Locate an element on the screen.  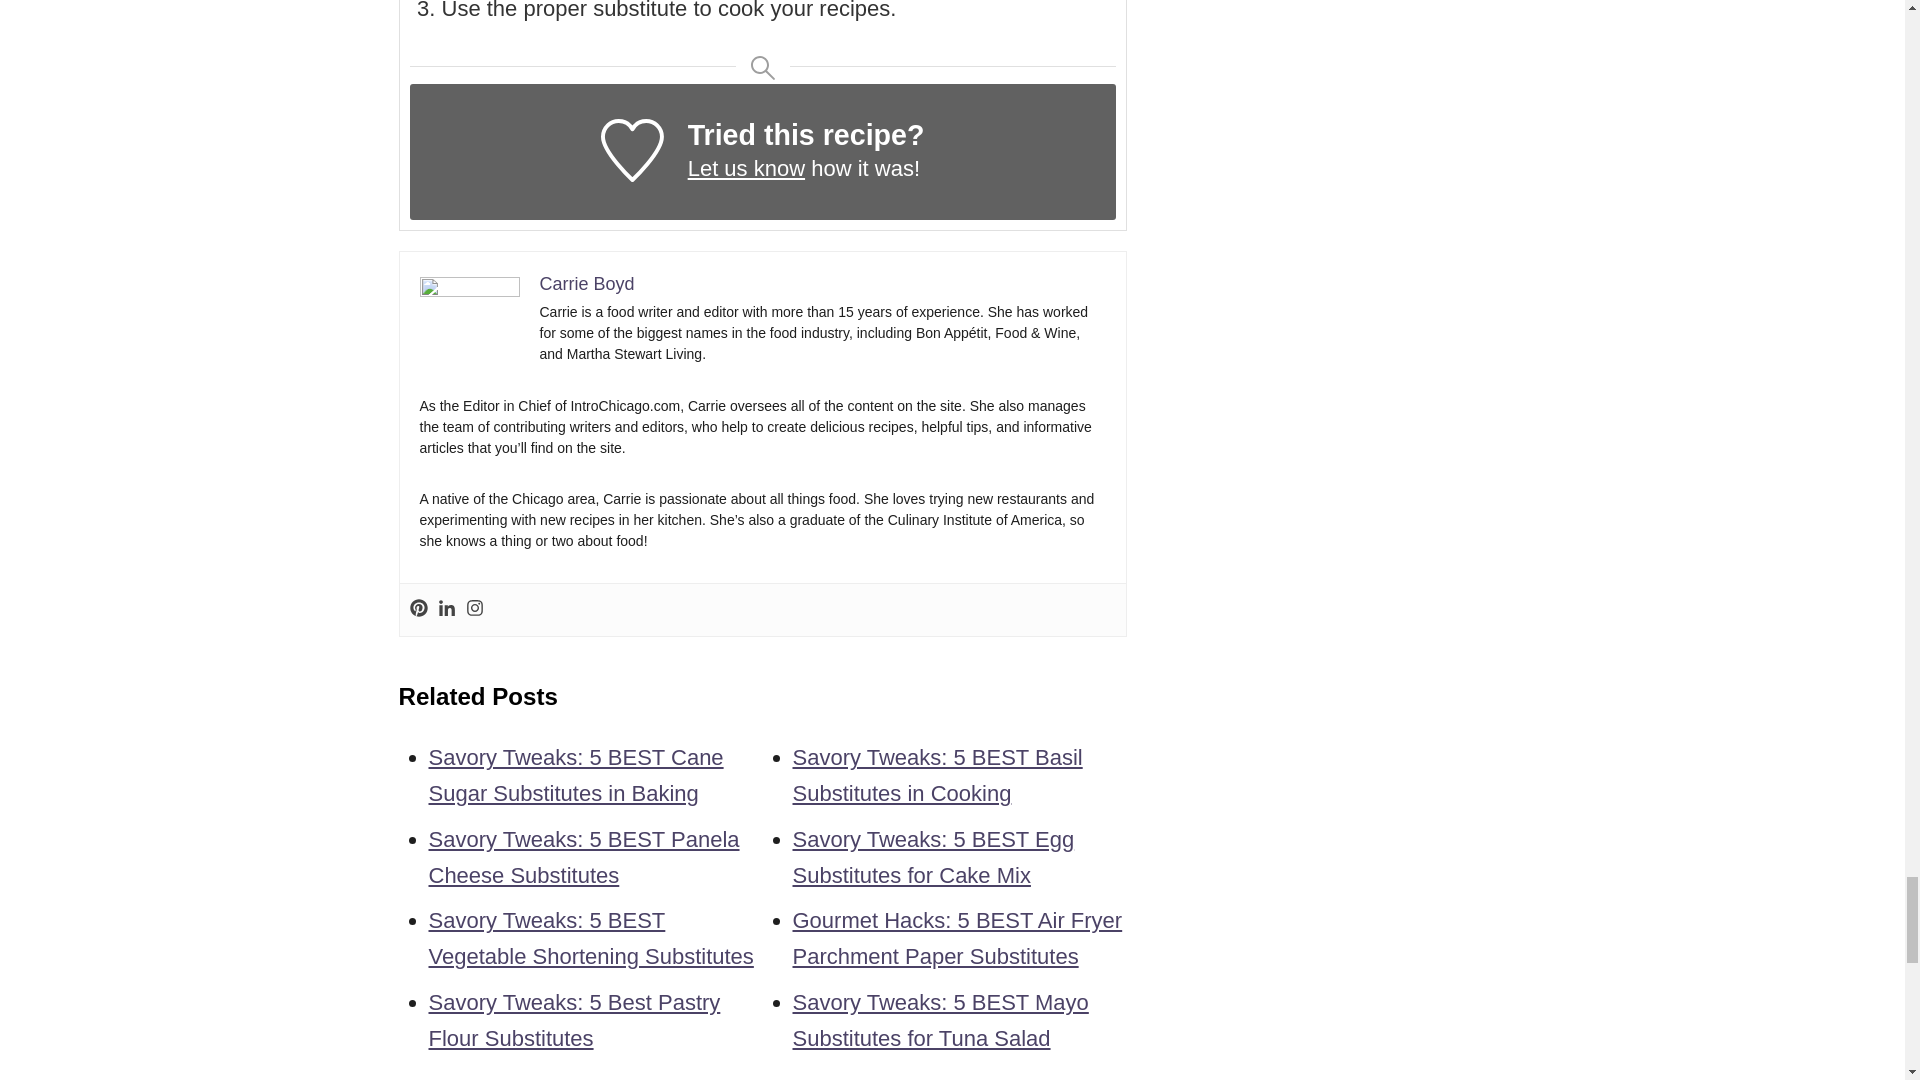
Savory Tweaks: 5 BEST Vegetable Shortening Substitutes is located at coordinates (590, 938).